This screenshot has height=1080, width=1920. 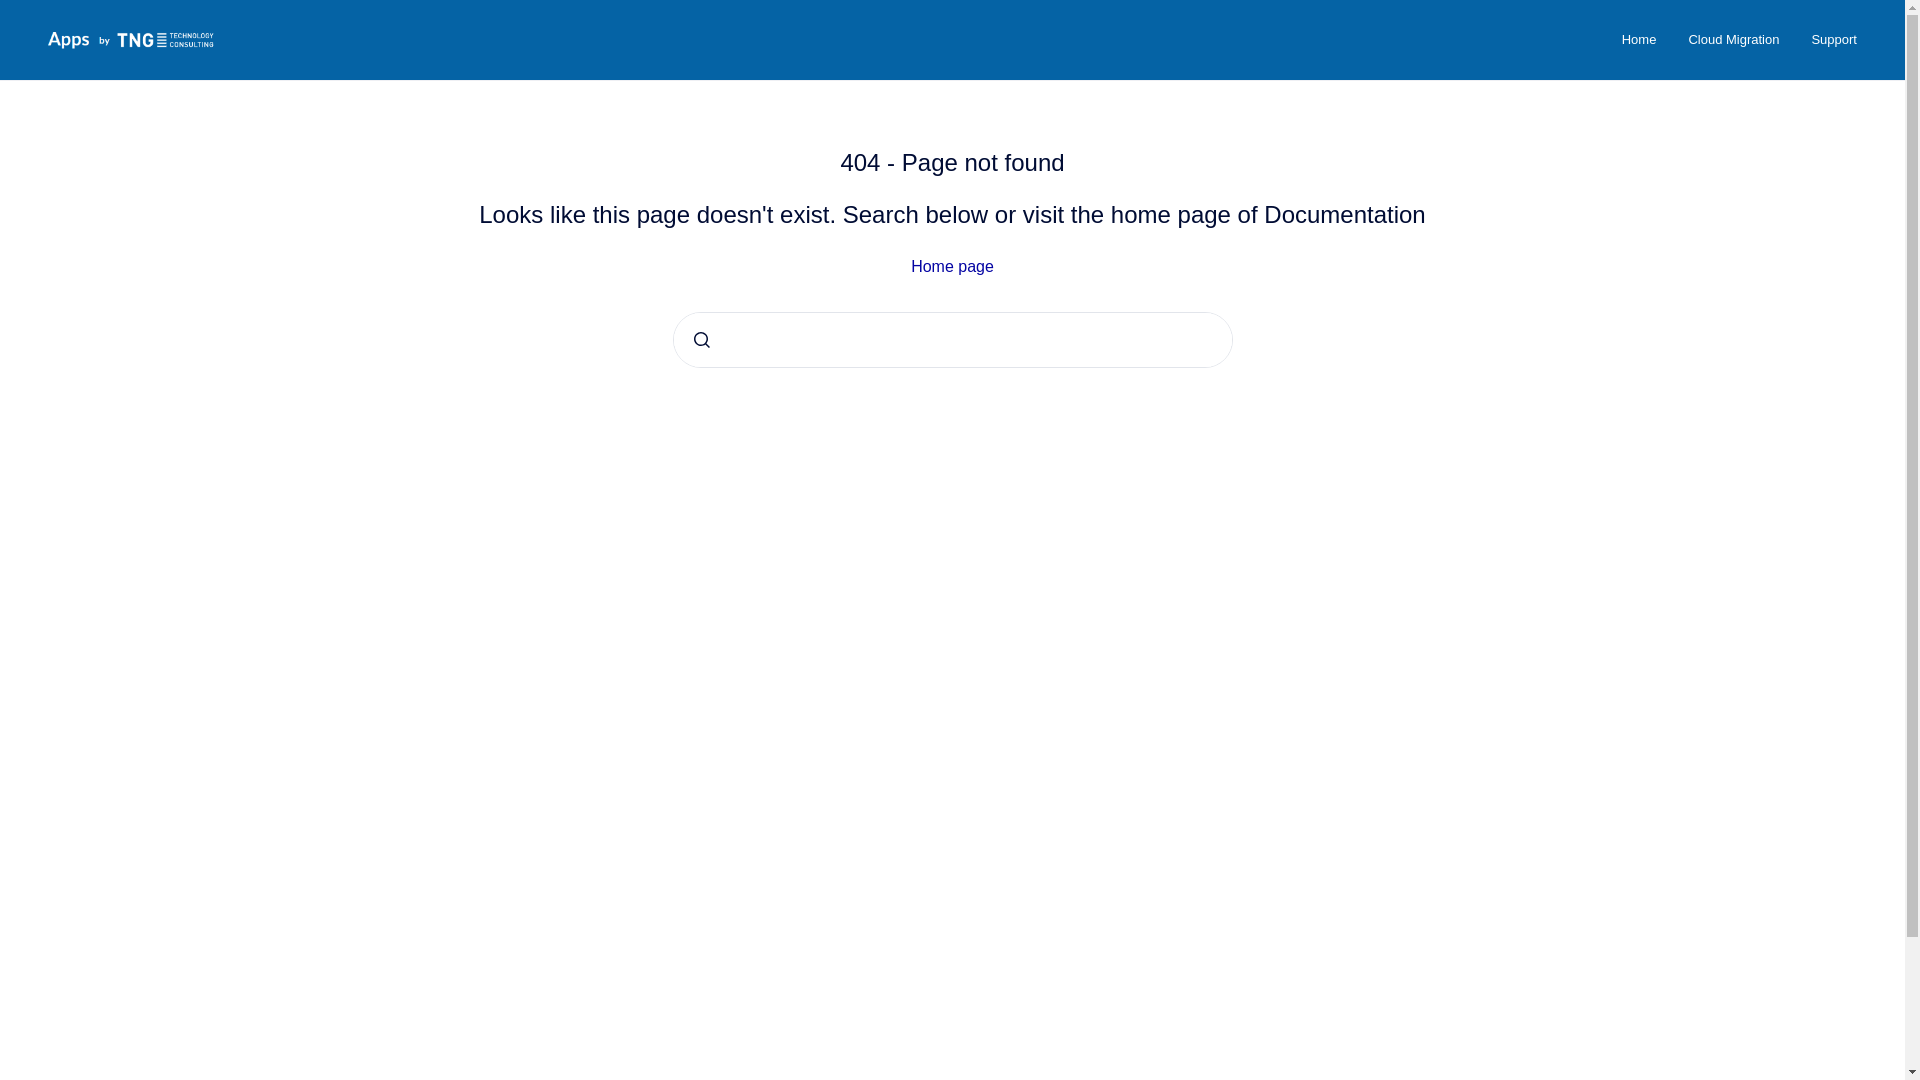 What do you see at coordinates (130, 40) in the screenshot?
I see `Go to homepage` at bounding box center [130, 40].